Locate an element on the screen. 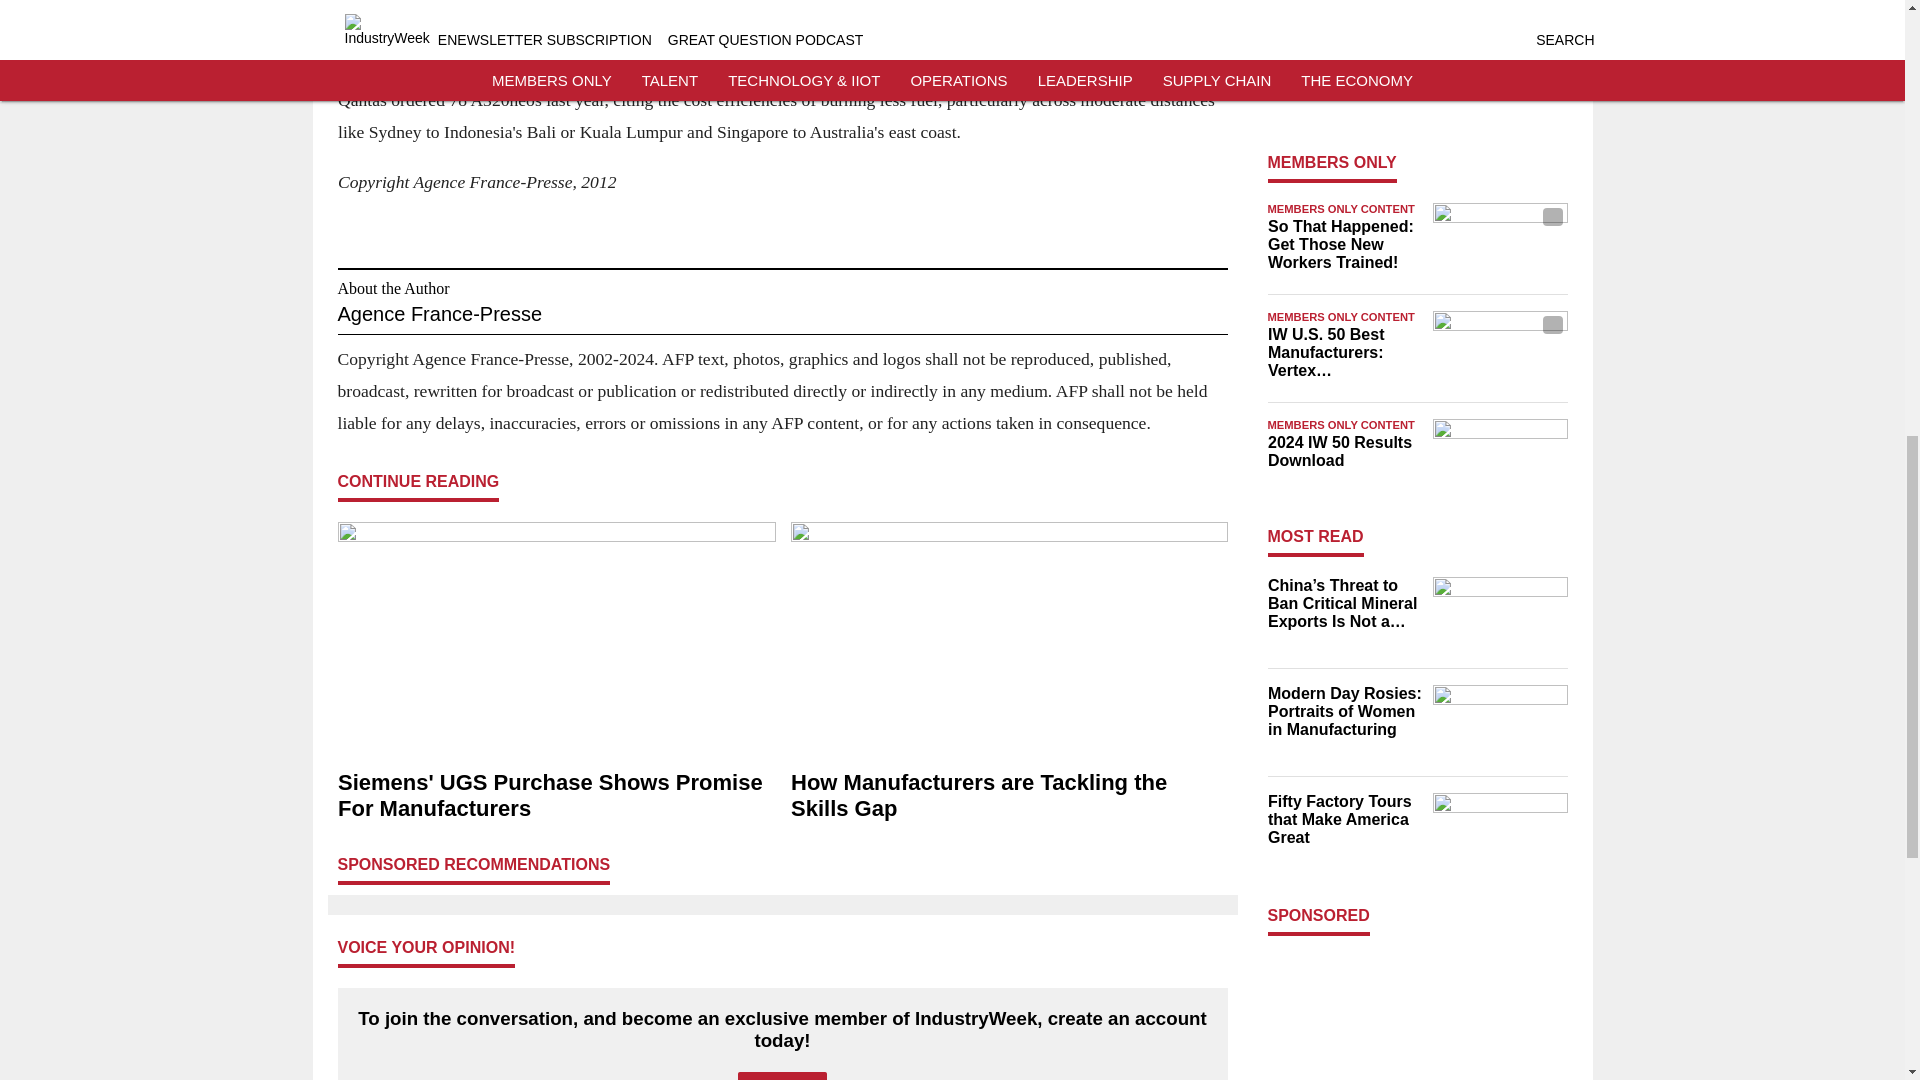 The width and height of the screenshot is (1920, 1080). So That Happened: Get Those New Workers Trained! is located at coordinates (1344, 245).